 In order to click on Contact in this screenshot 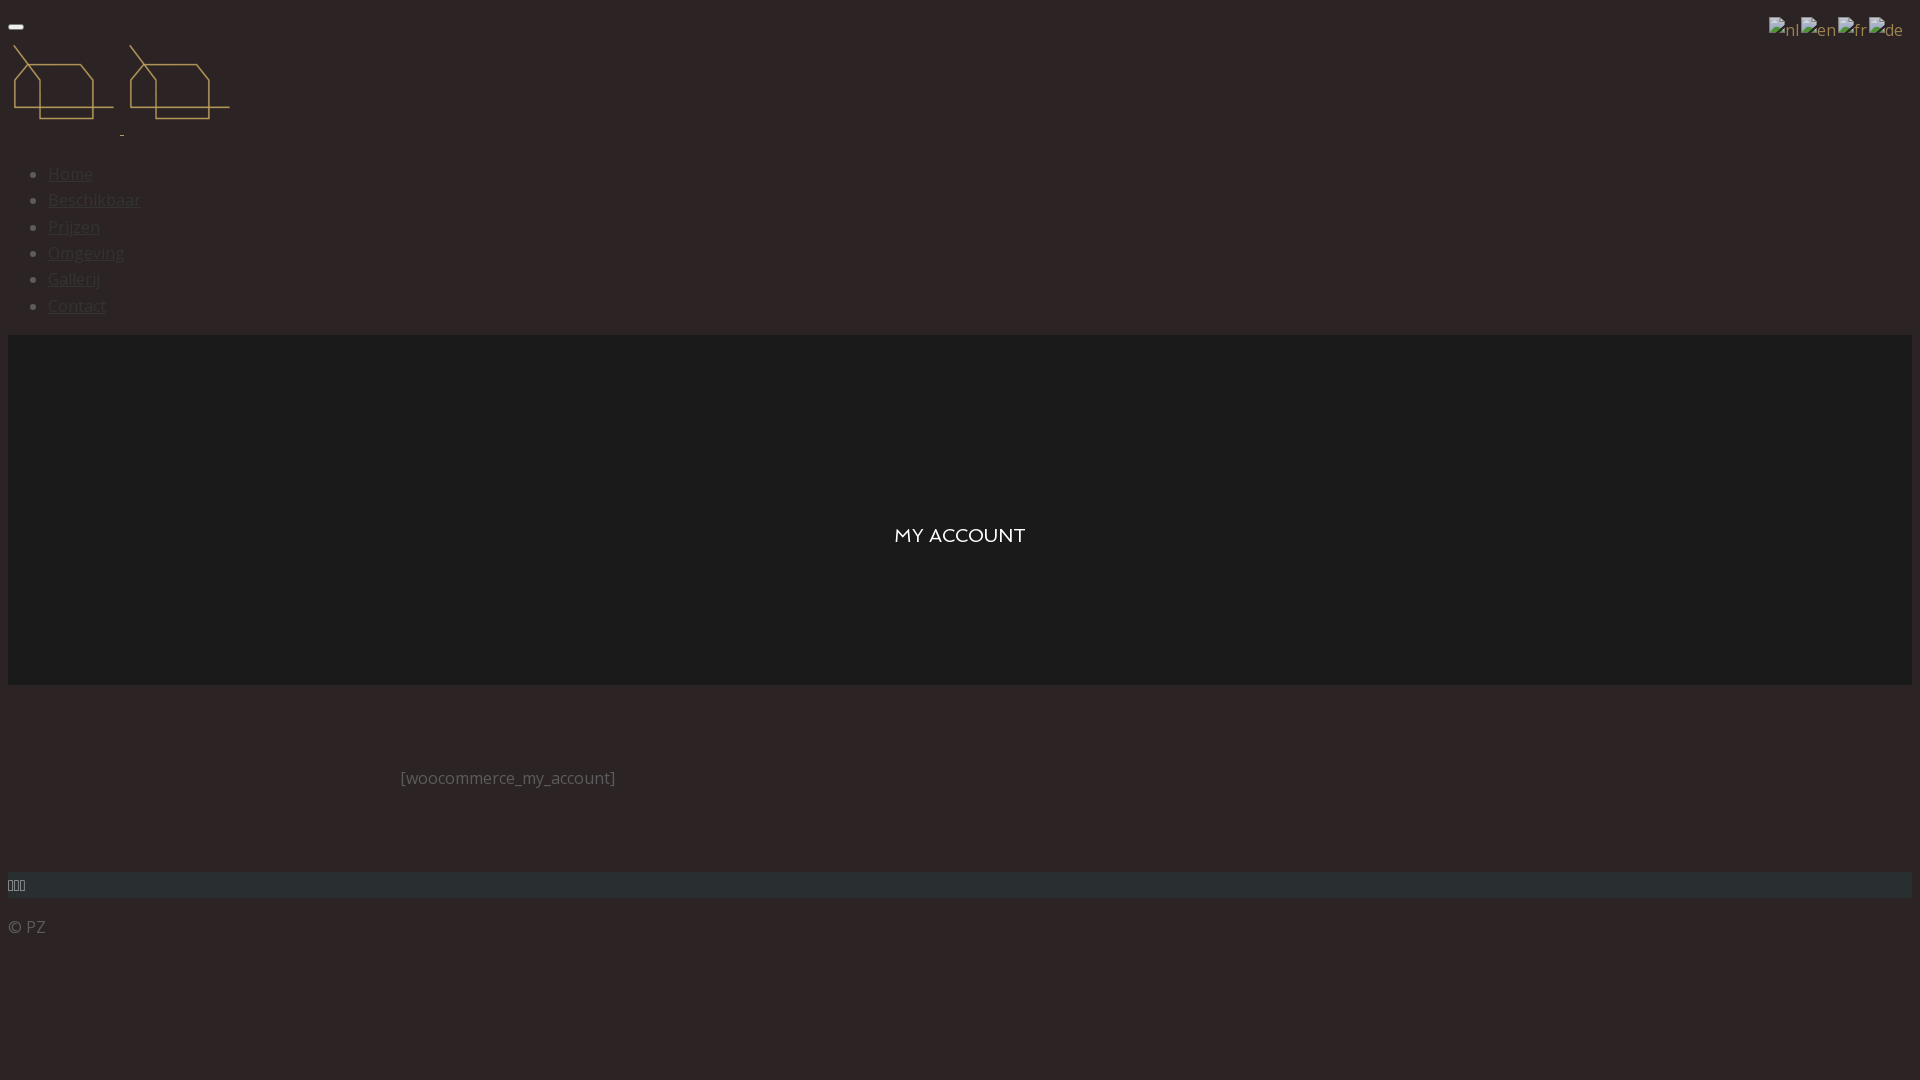, I will do `click(77, 306)`.